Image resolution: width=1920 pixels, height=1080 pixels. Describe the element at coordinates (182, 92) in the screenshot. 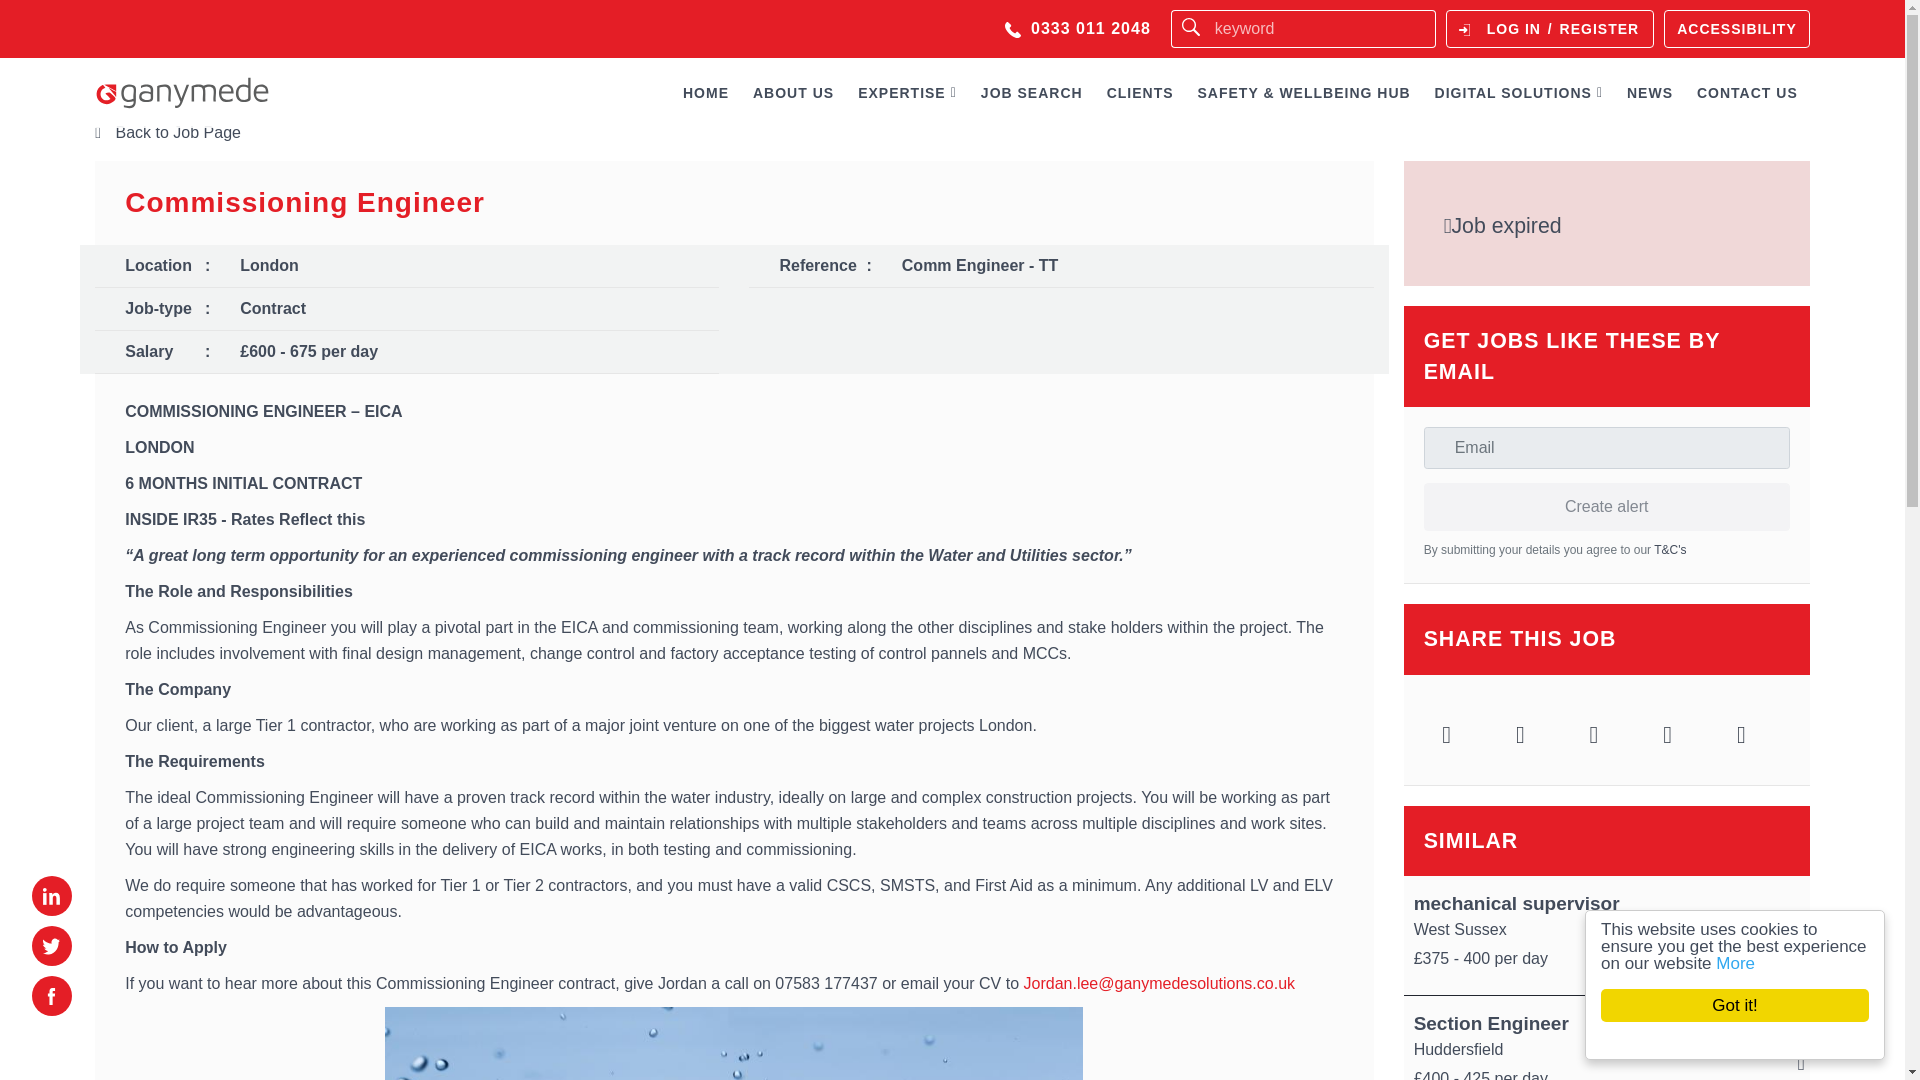

I see `Go to the Homepage` at that location.